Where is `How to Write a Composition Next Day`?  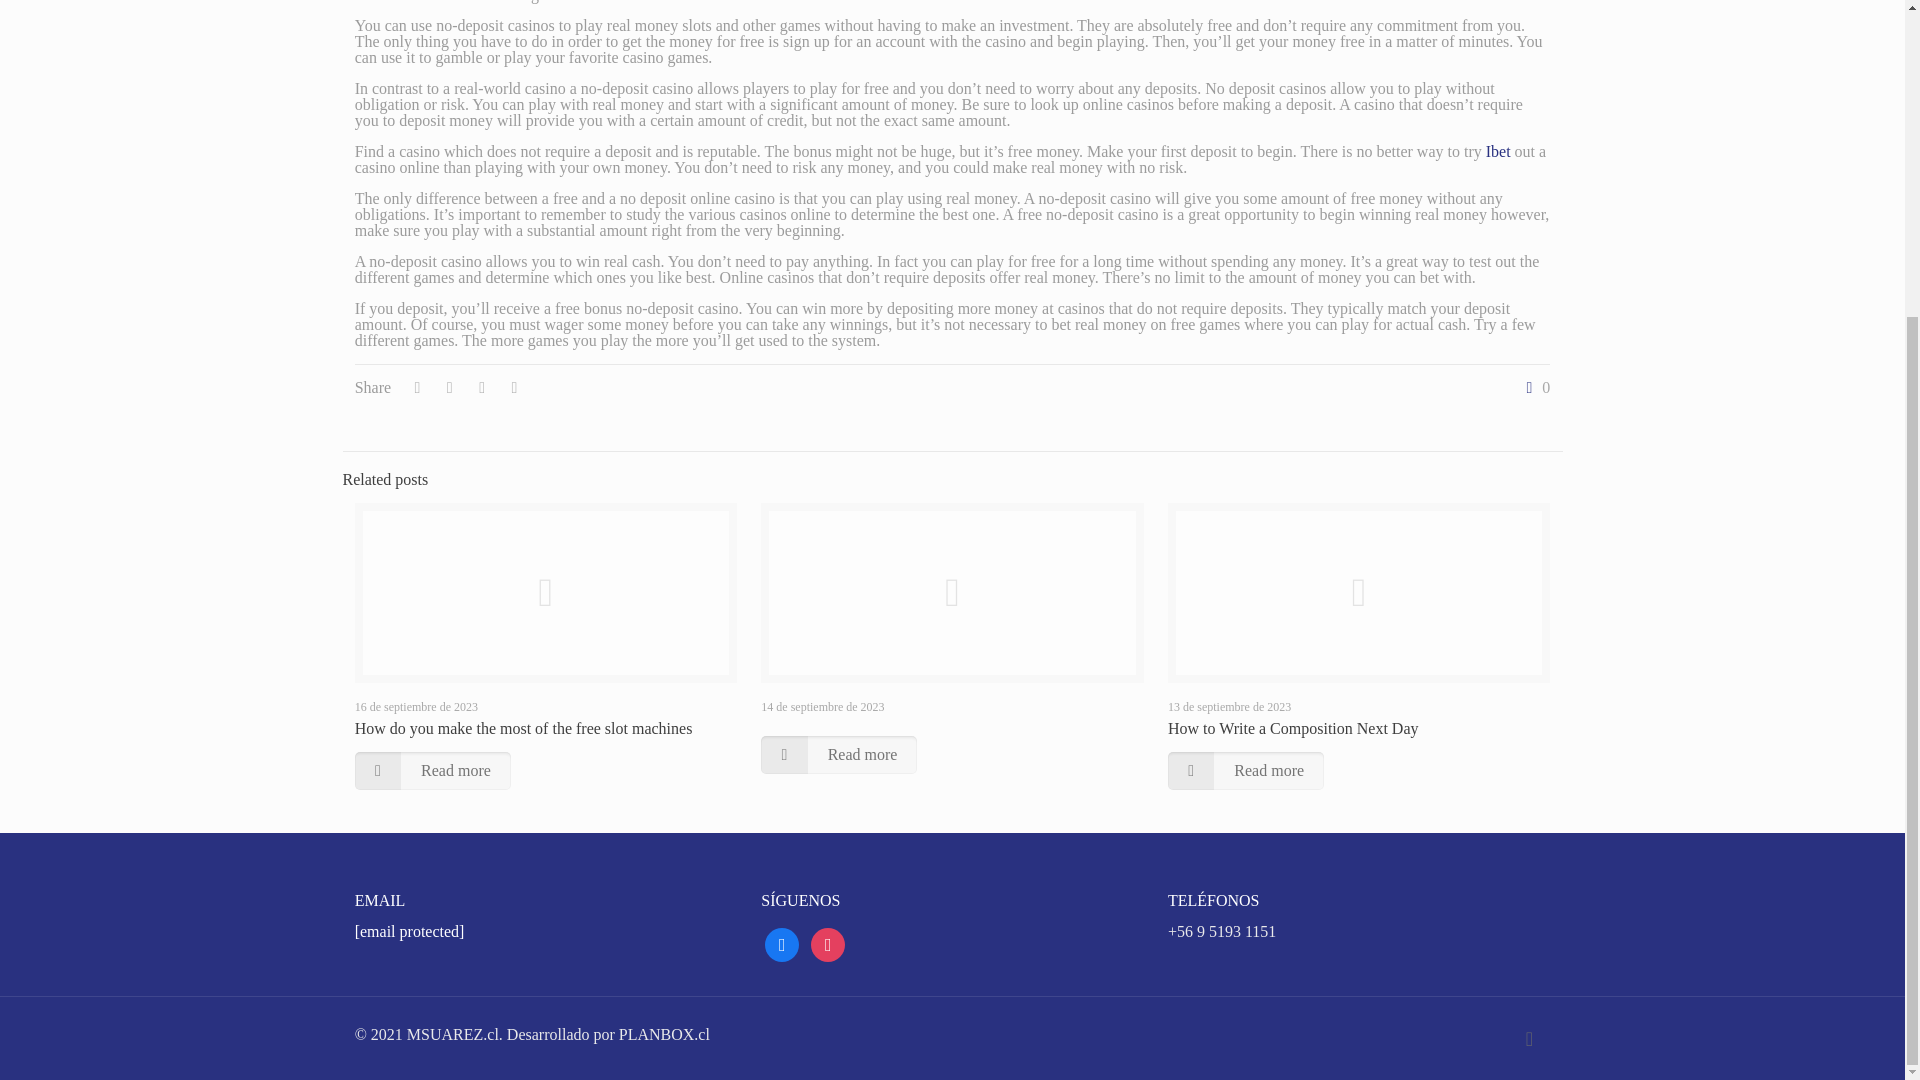
How to Write a Composition Next Day is located at coordinates (1292, 728).